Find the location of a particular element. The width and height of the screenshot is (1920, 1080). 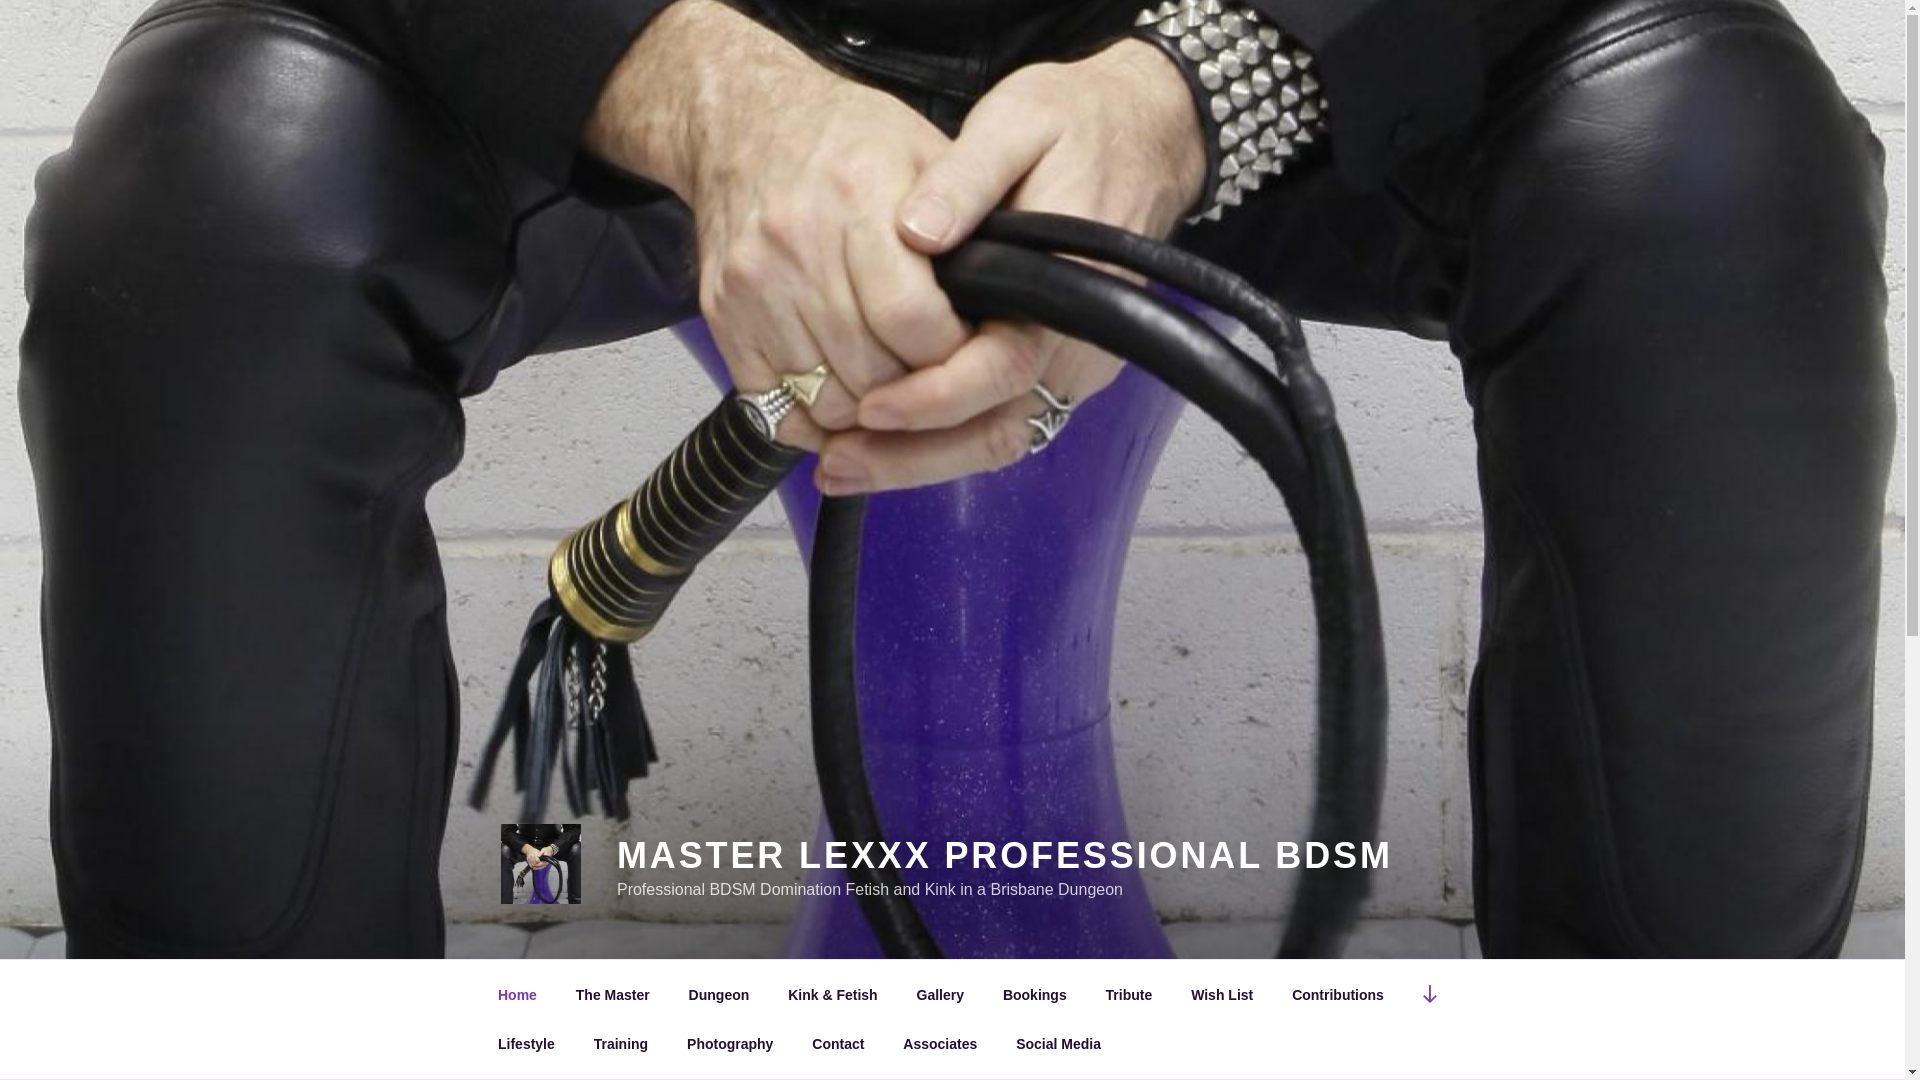

Scroll down to content is located at coordinates (1429, 994).